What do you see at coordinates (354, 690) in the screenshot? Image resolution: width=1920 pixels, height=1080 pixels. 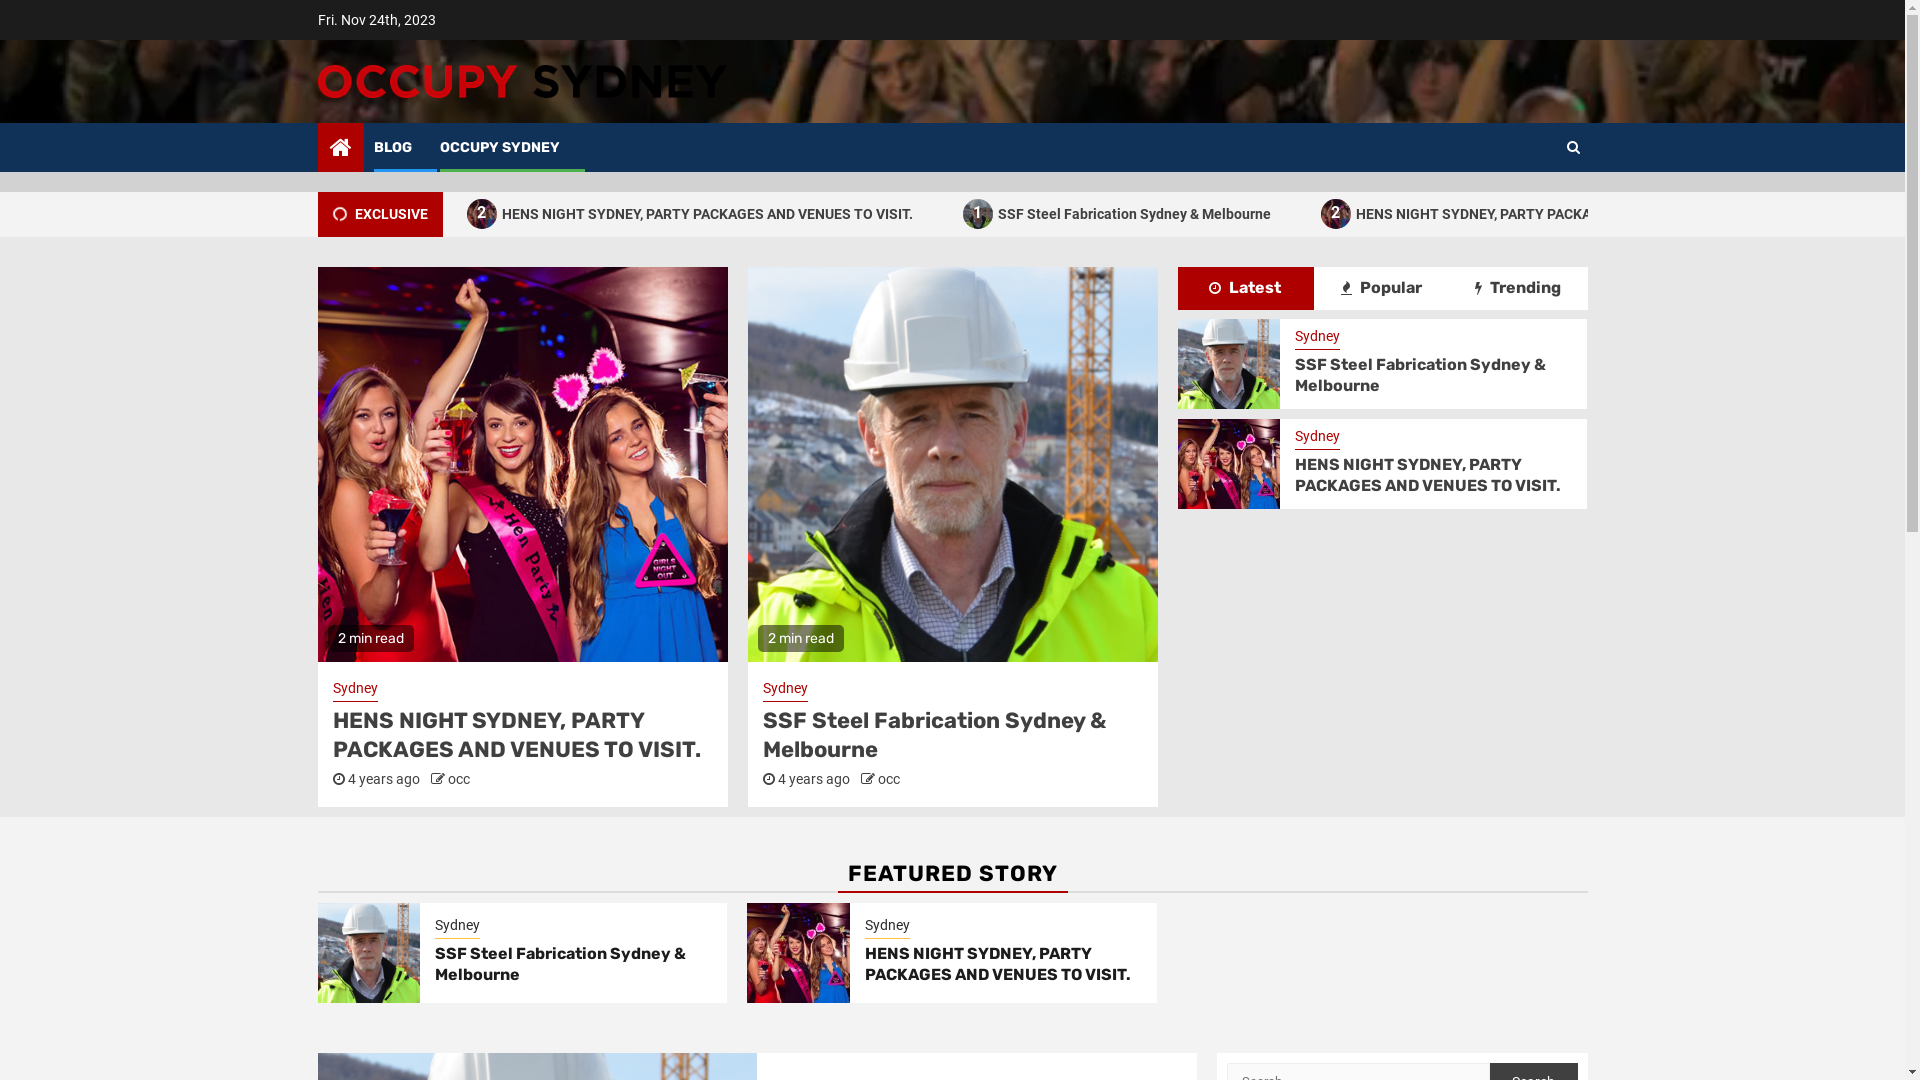 I see `Sydney` at bounding box center [354, 690].